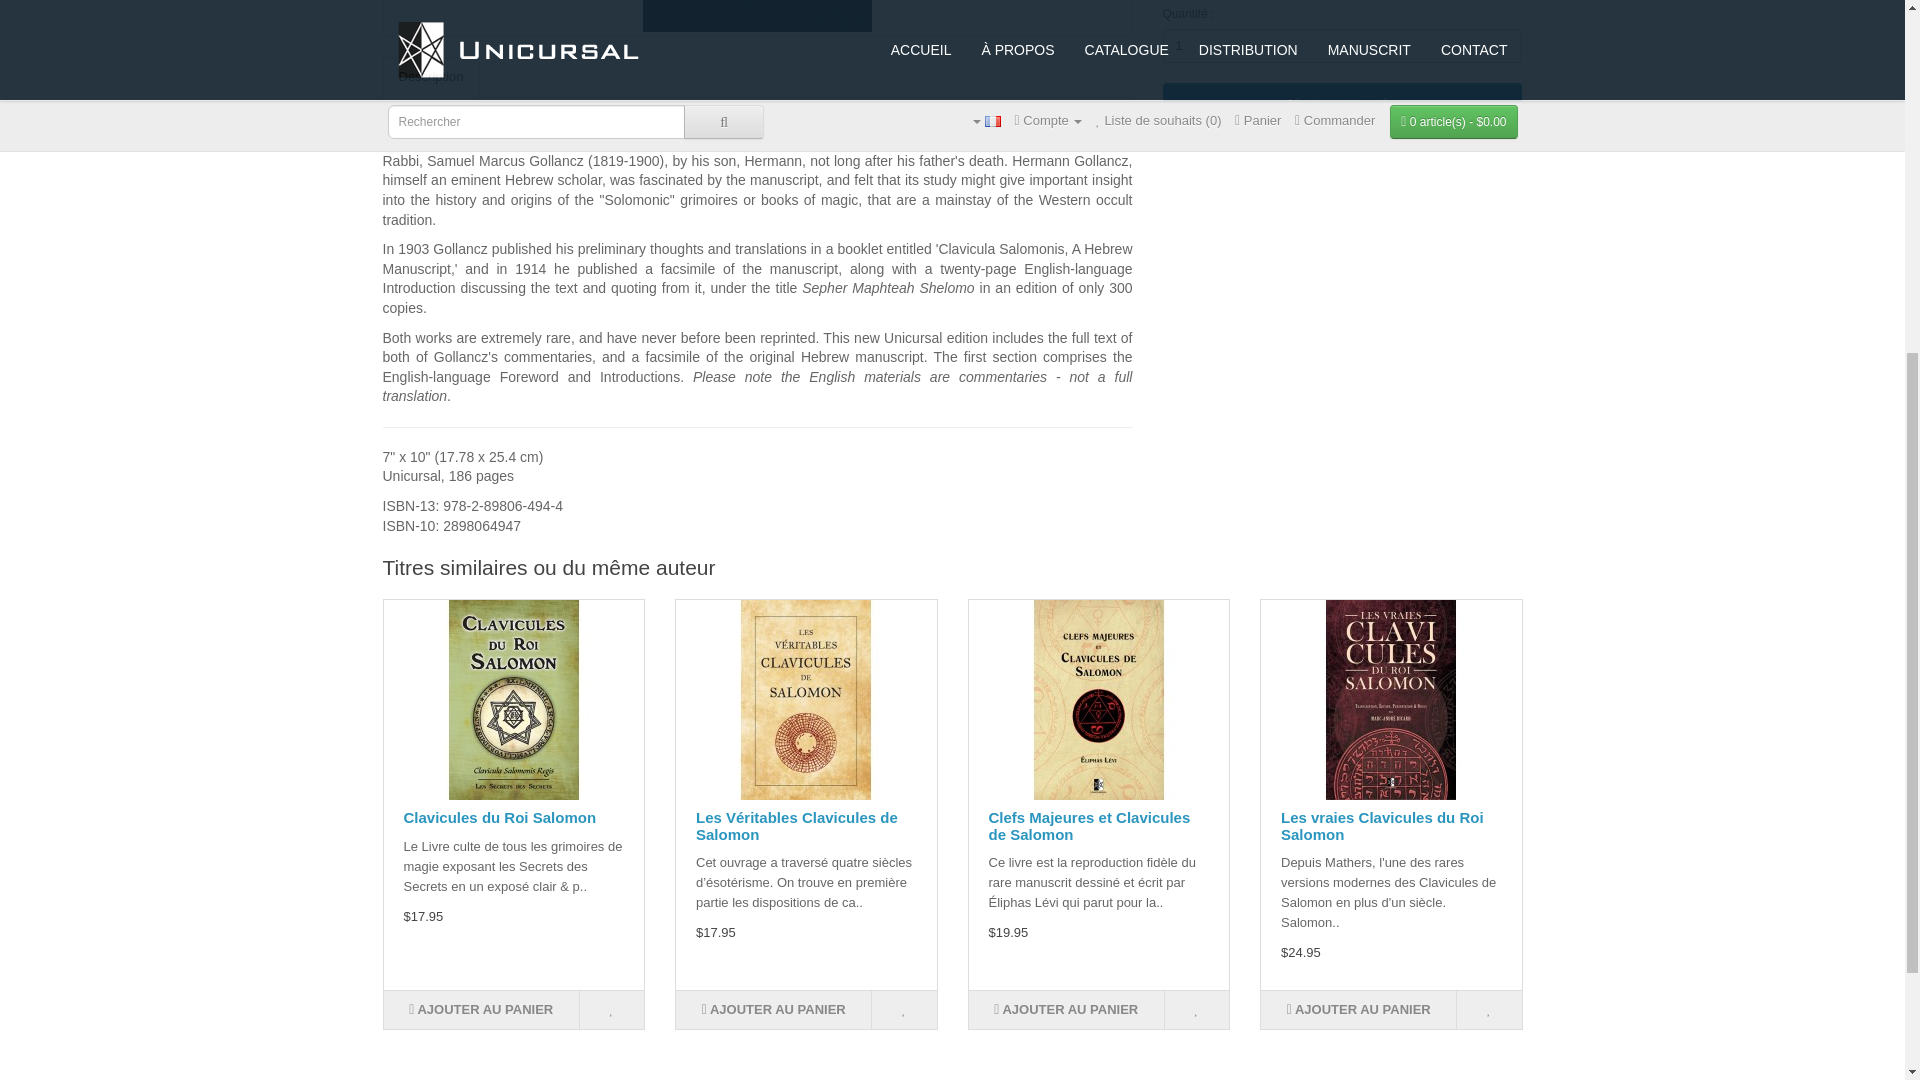 The width and height of the screenshot is (1920, 1080). I want to click on Sepher Maphteah Shelomo, so click(757, 18).